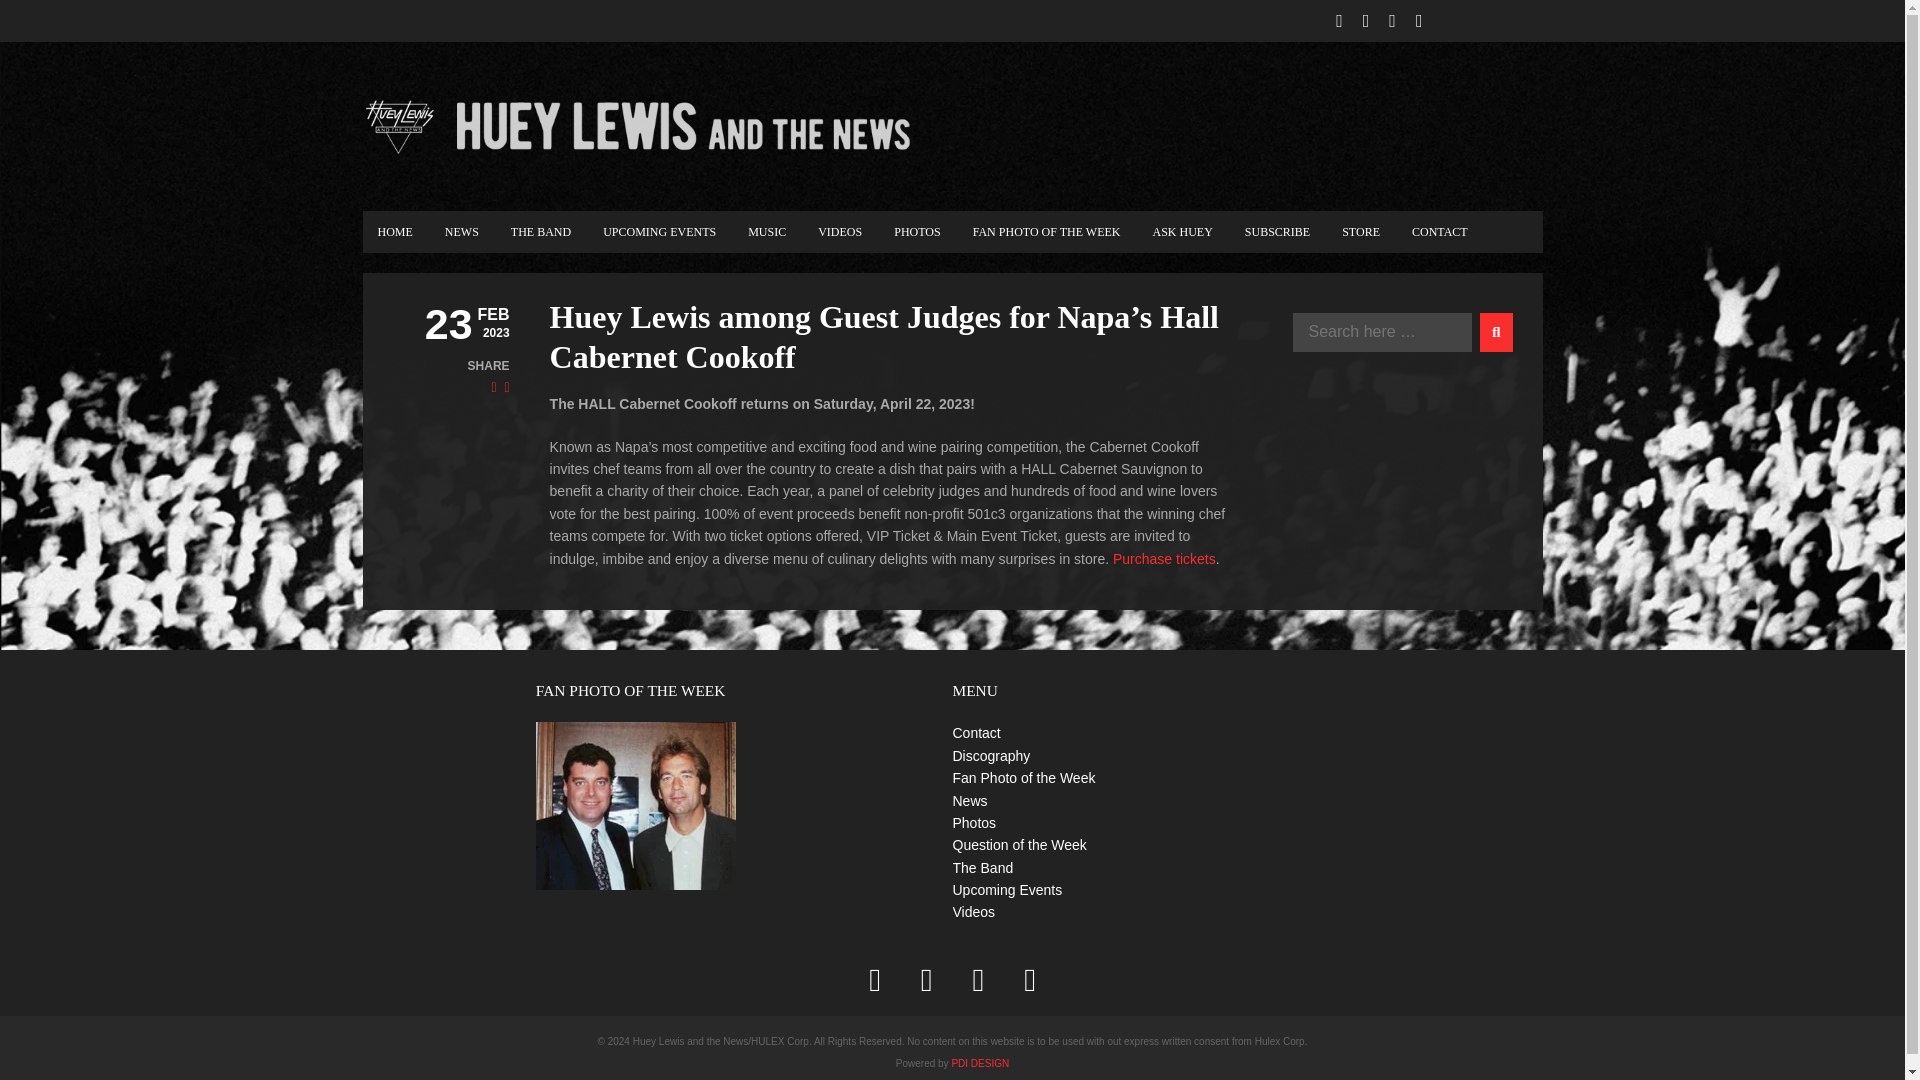  What do you see at coordinates (462, 231) in the screenshot?
I see `NEWS` at bounding box center [462, 231].